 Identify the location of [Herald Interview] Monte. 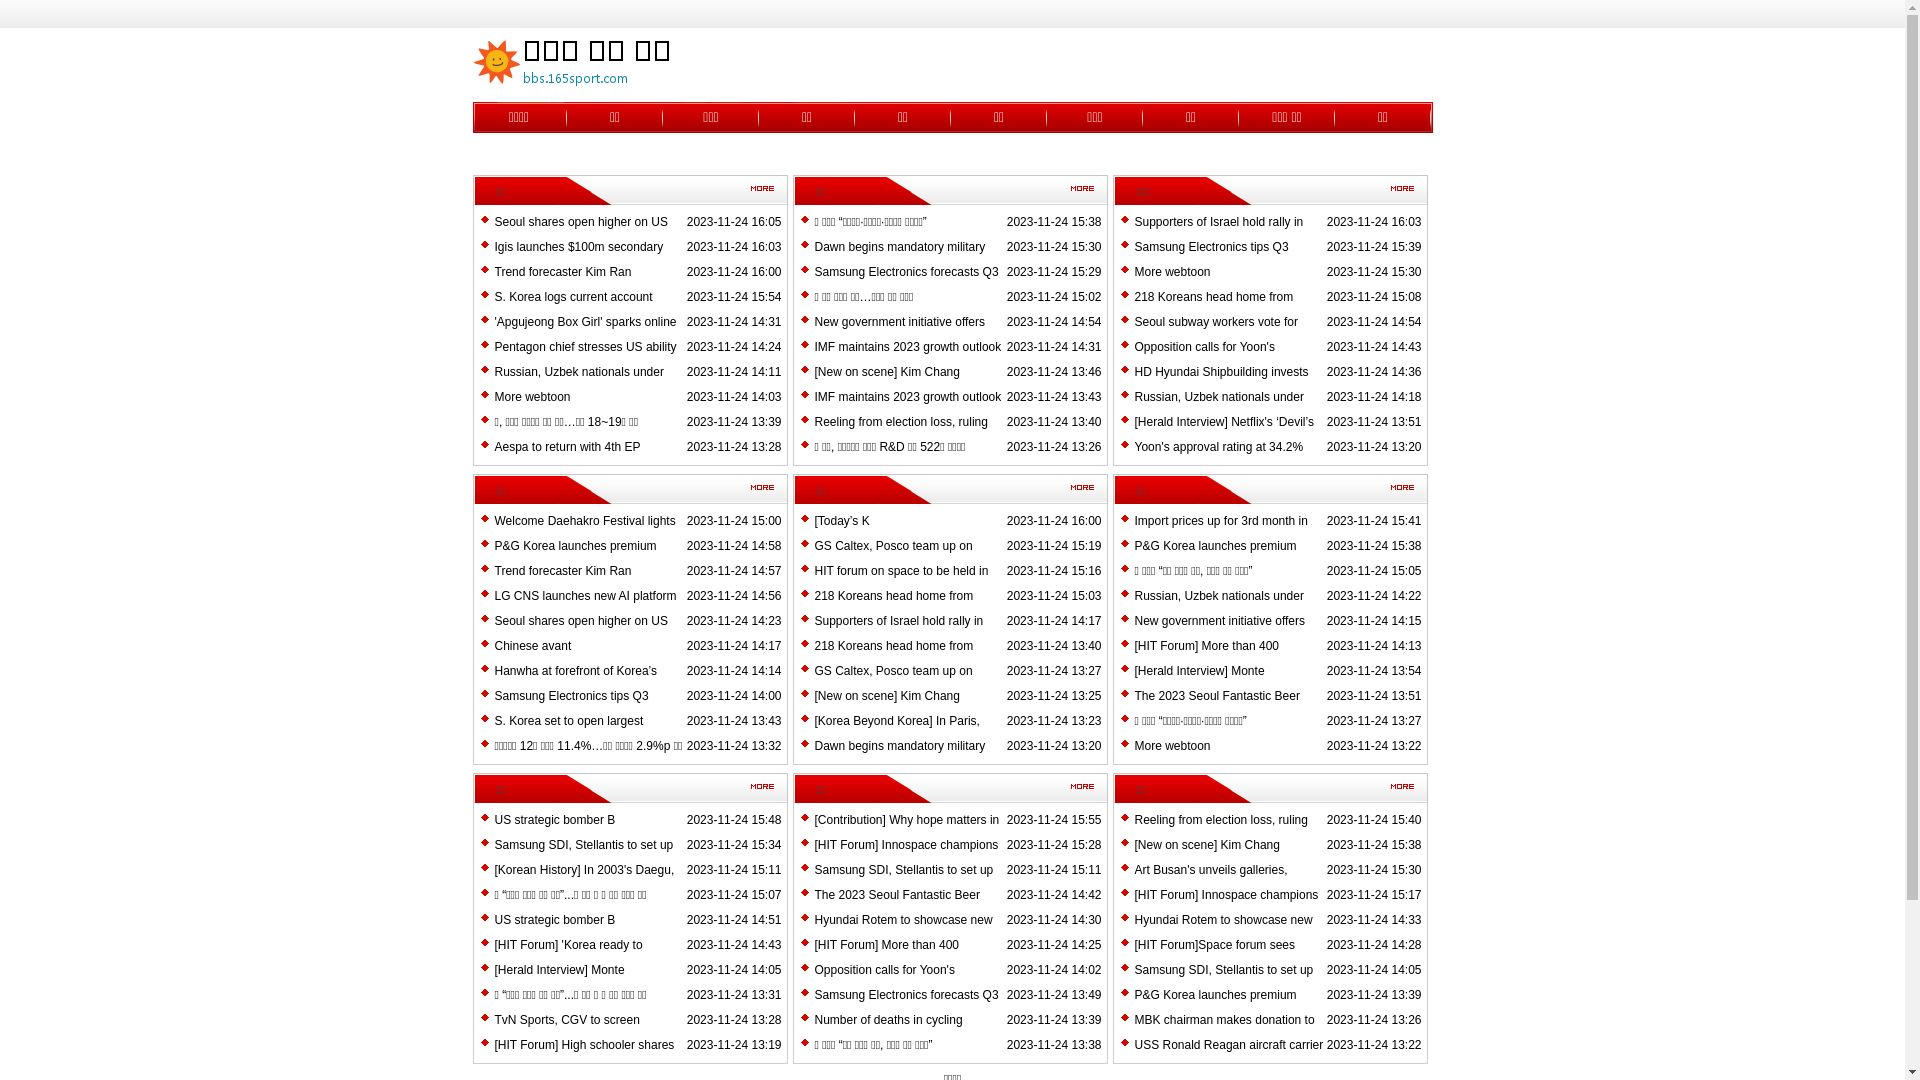
(558, 970).